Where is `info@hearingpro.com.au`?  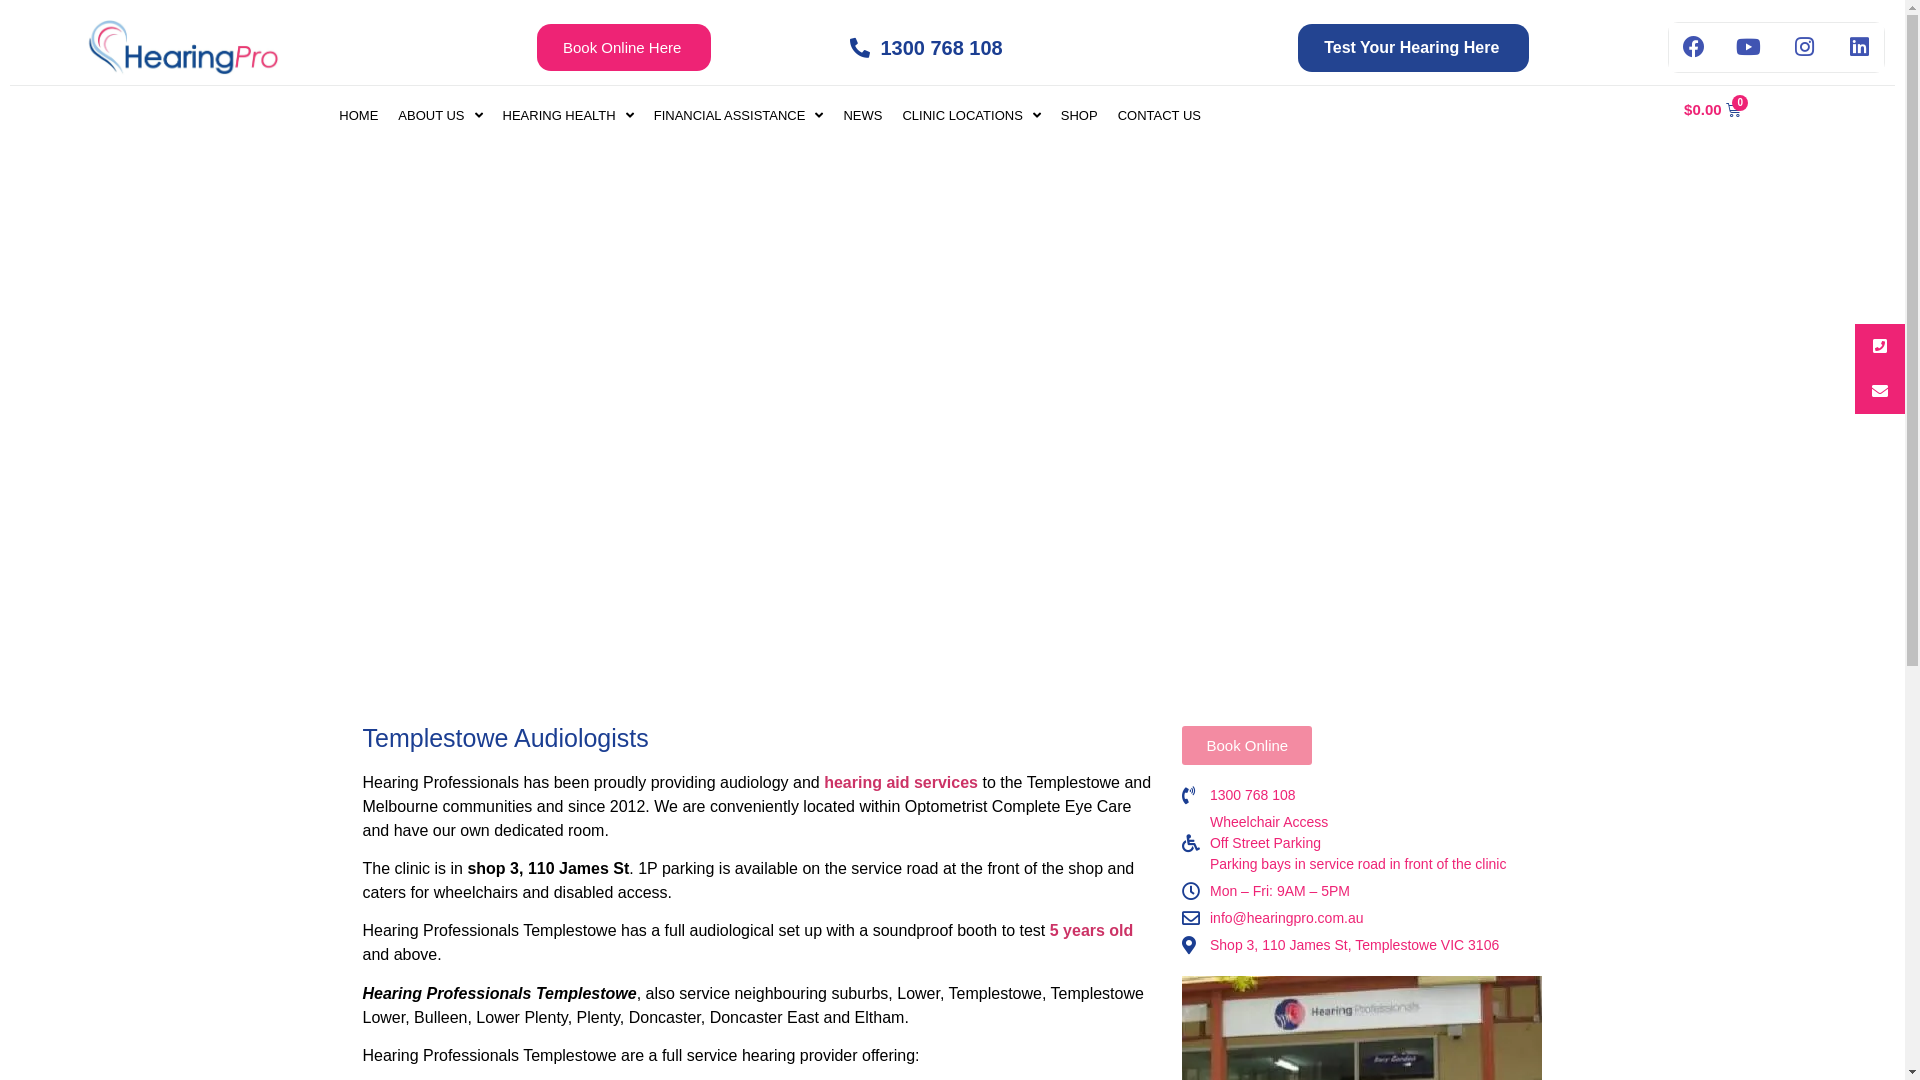
info@hearingpro.com.au is located at coordinates (1362, 918).